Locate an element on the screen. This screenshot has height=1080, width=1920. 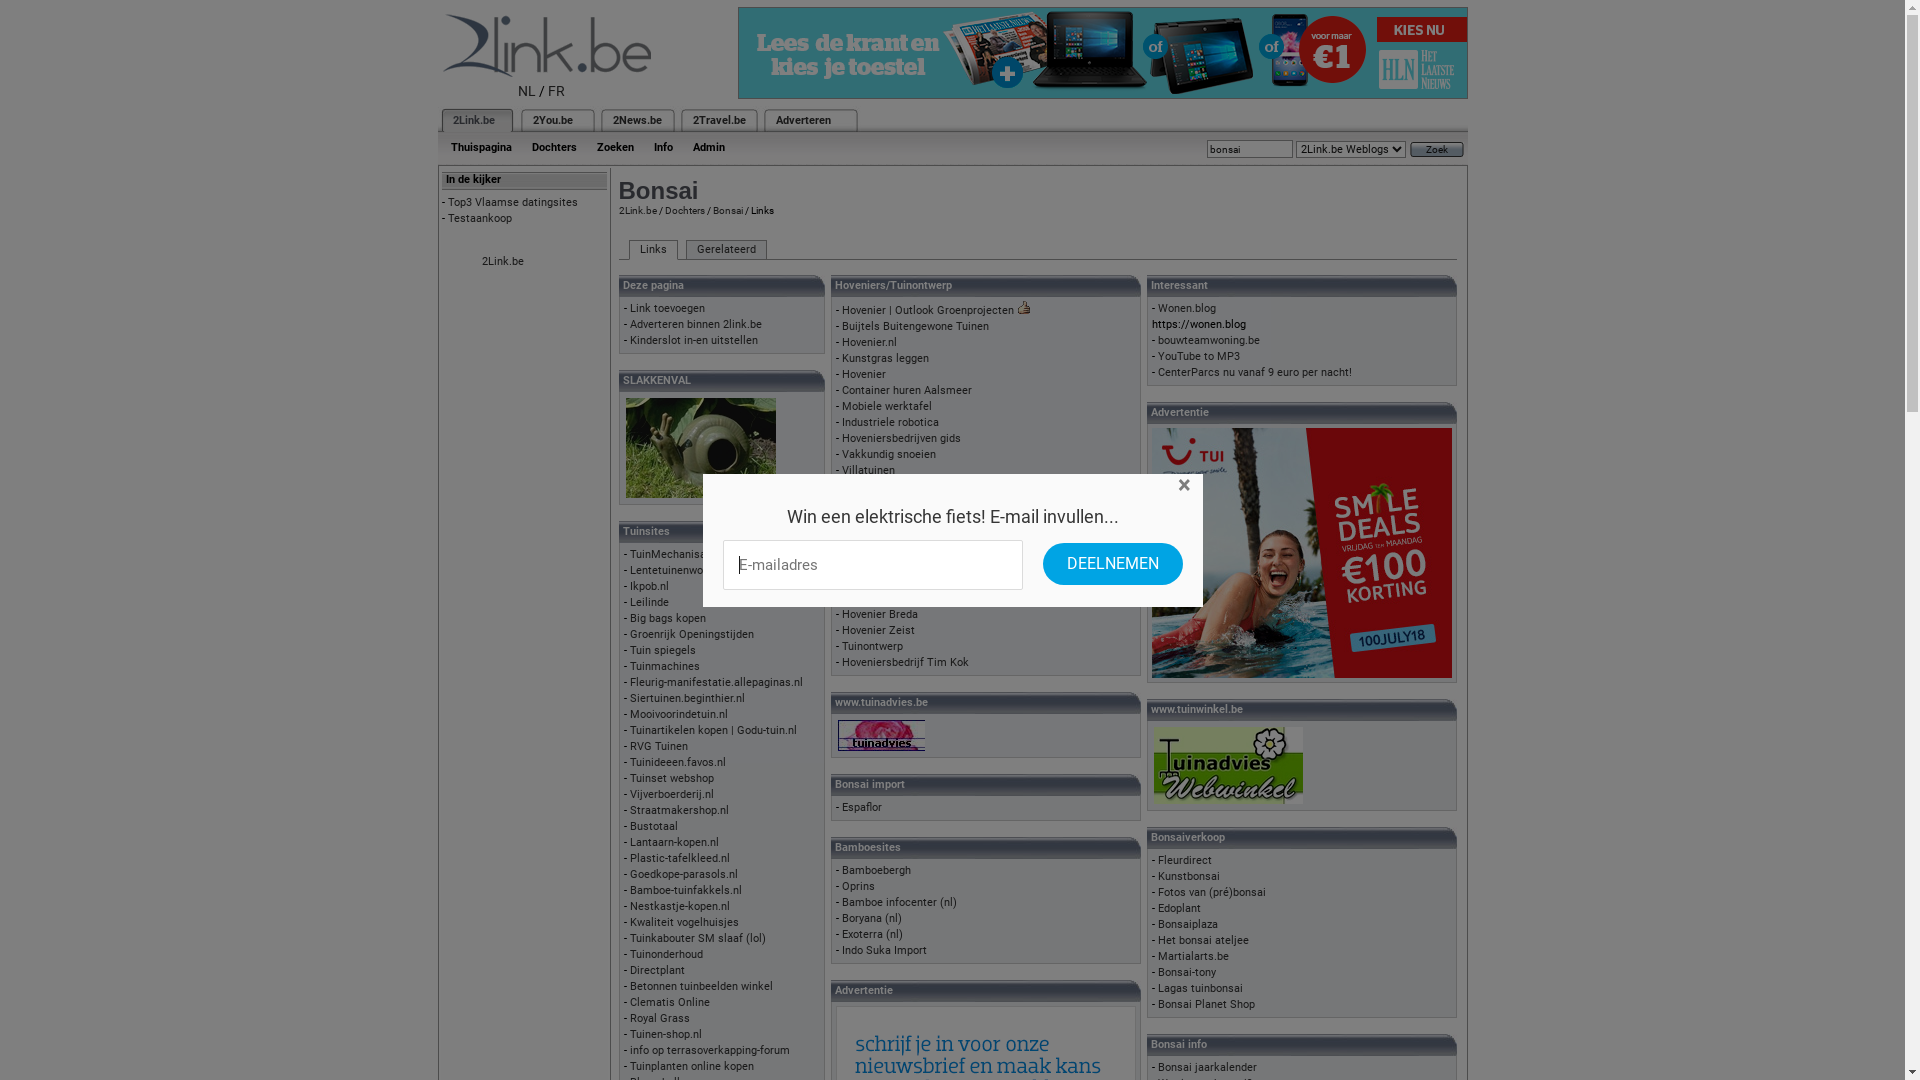
Zoeken is located at coordinates (614, 148).